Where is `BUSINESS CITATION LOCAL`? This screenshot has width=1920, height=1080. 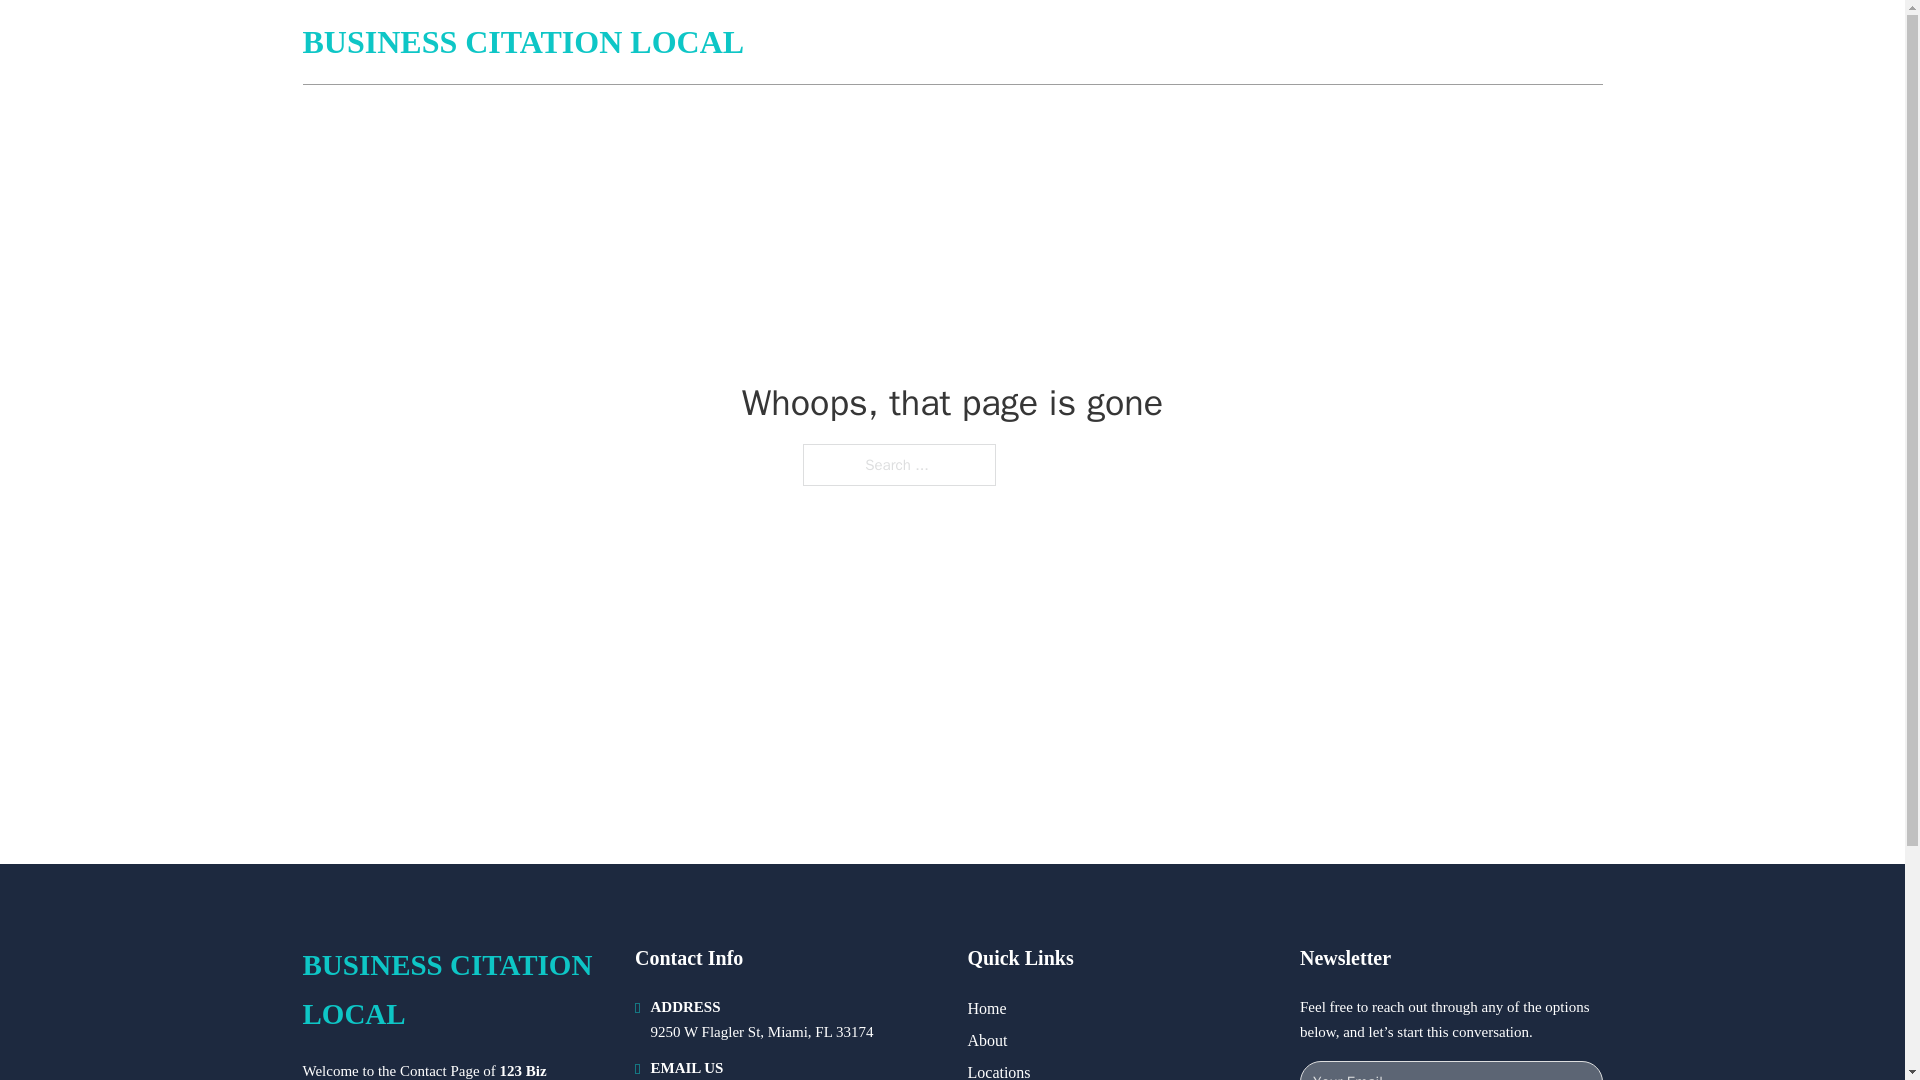
BUSINESS CITATION LOCAL is located at coordinates (522, 42).